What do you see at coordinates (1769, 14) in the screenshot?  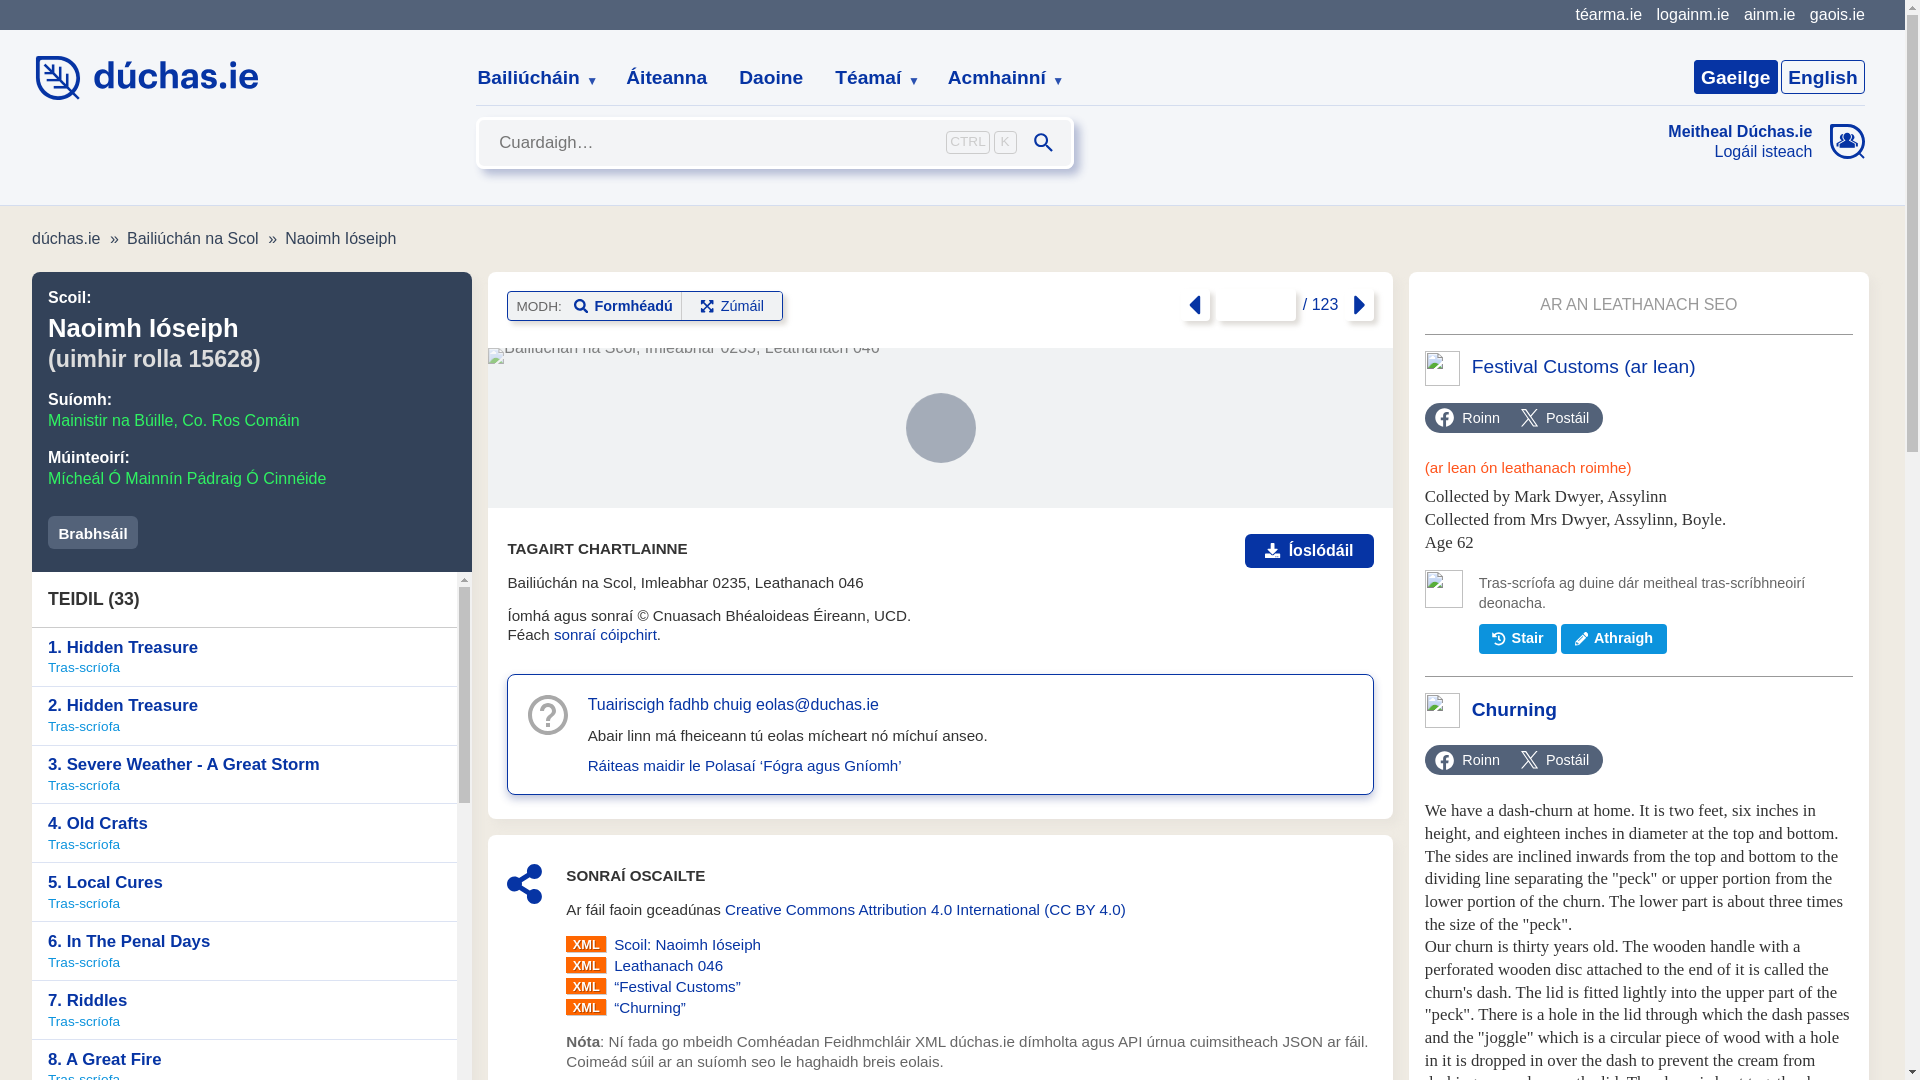 I see `ainm.ie` at bounding box center [1769, 14].